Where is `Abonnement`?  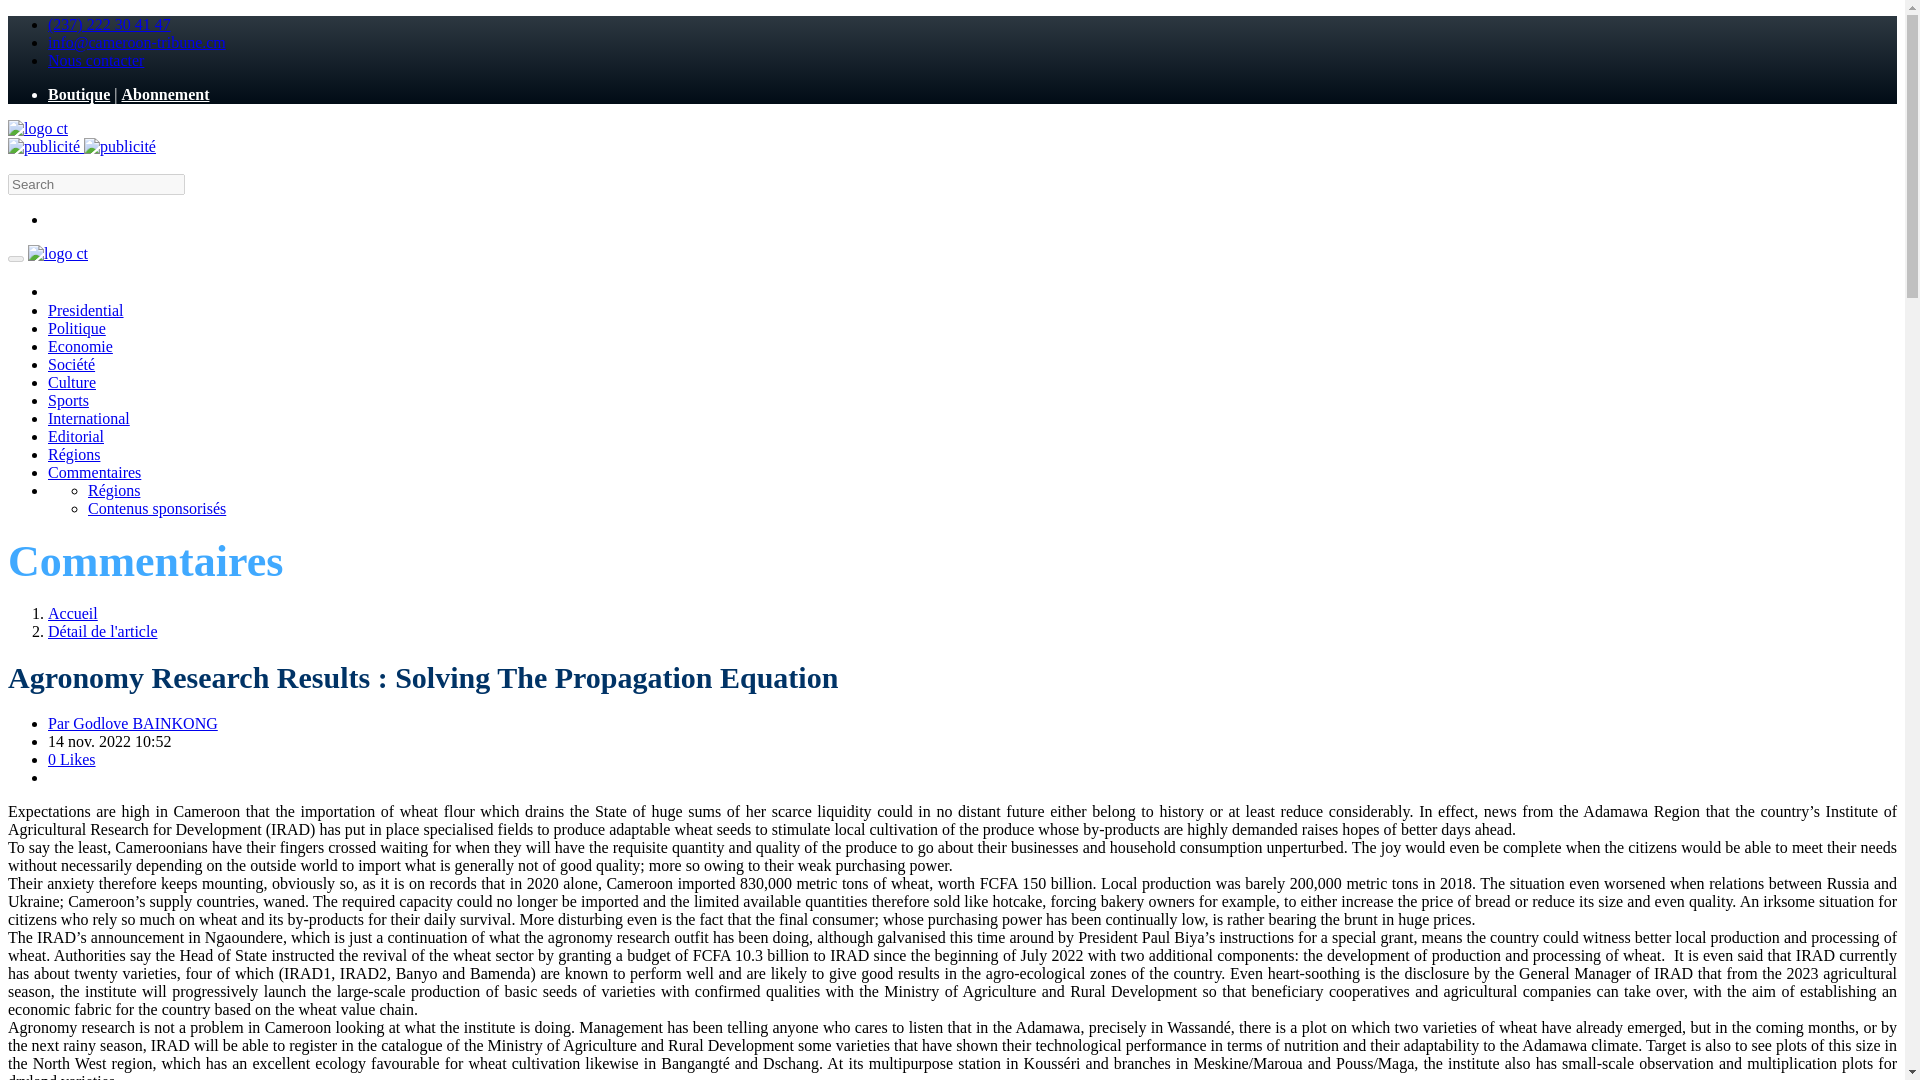 Abonnement is located at coordinates (164, 94).